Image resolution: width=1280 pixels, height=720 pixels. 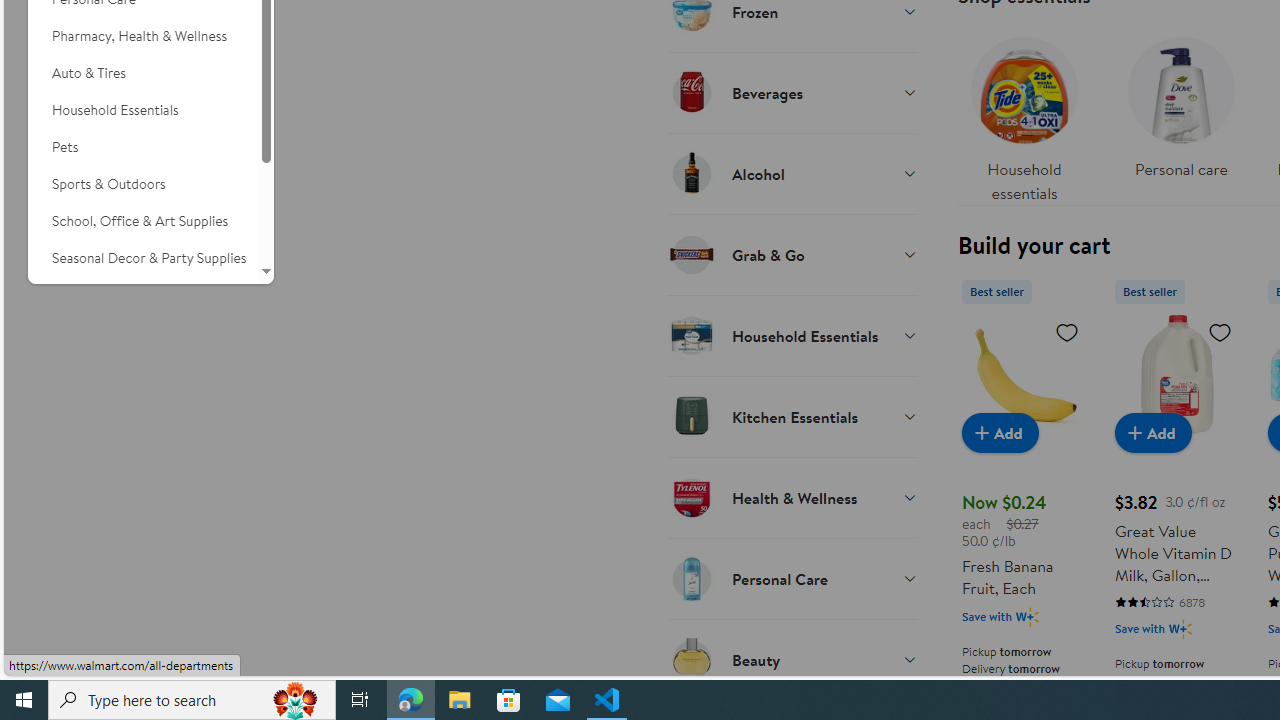 What do you see at coordinates (143, 221) in the screenshot?
I see `School, Office & Art Supplies` at bounding box center [143, 221].